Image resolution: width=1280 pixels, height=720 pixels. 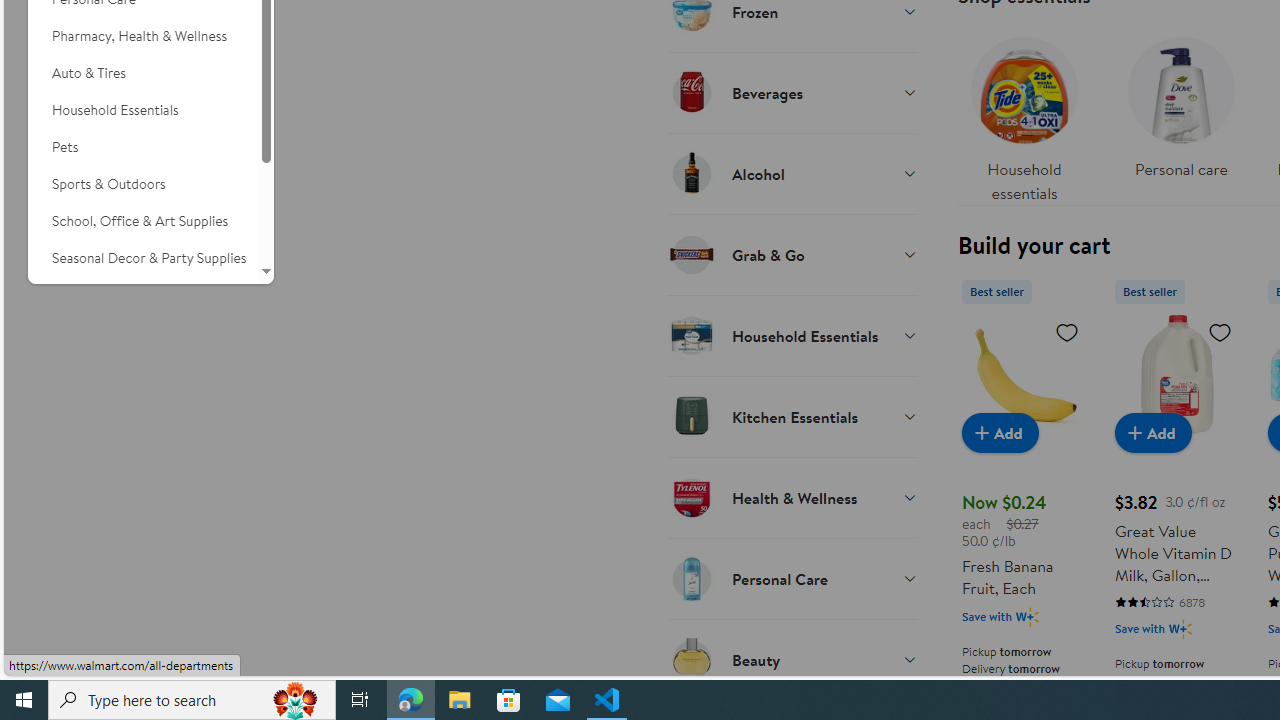 What do you see at coordinates (143, 221) in the screenshot?
I see `School, Office & Art Supplies` at bounding box center [143, 221].